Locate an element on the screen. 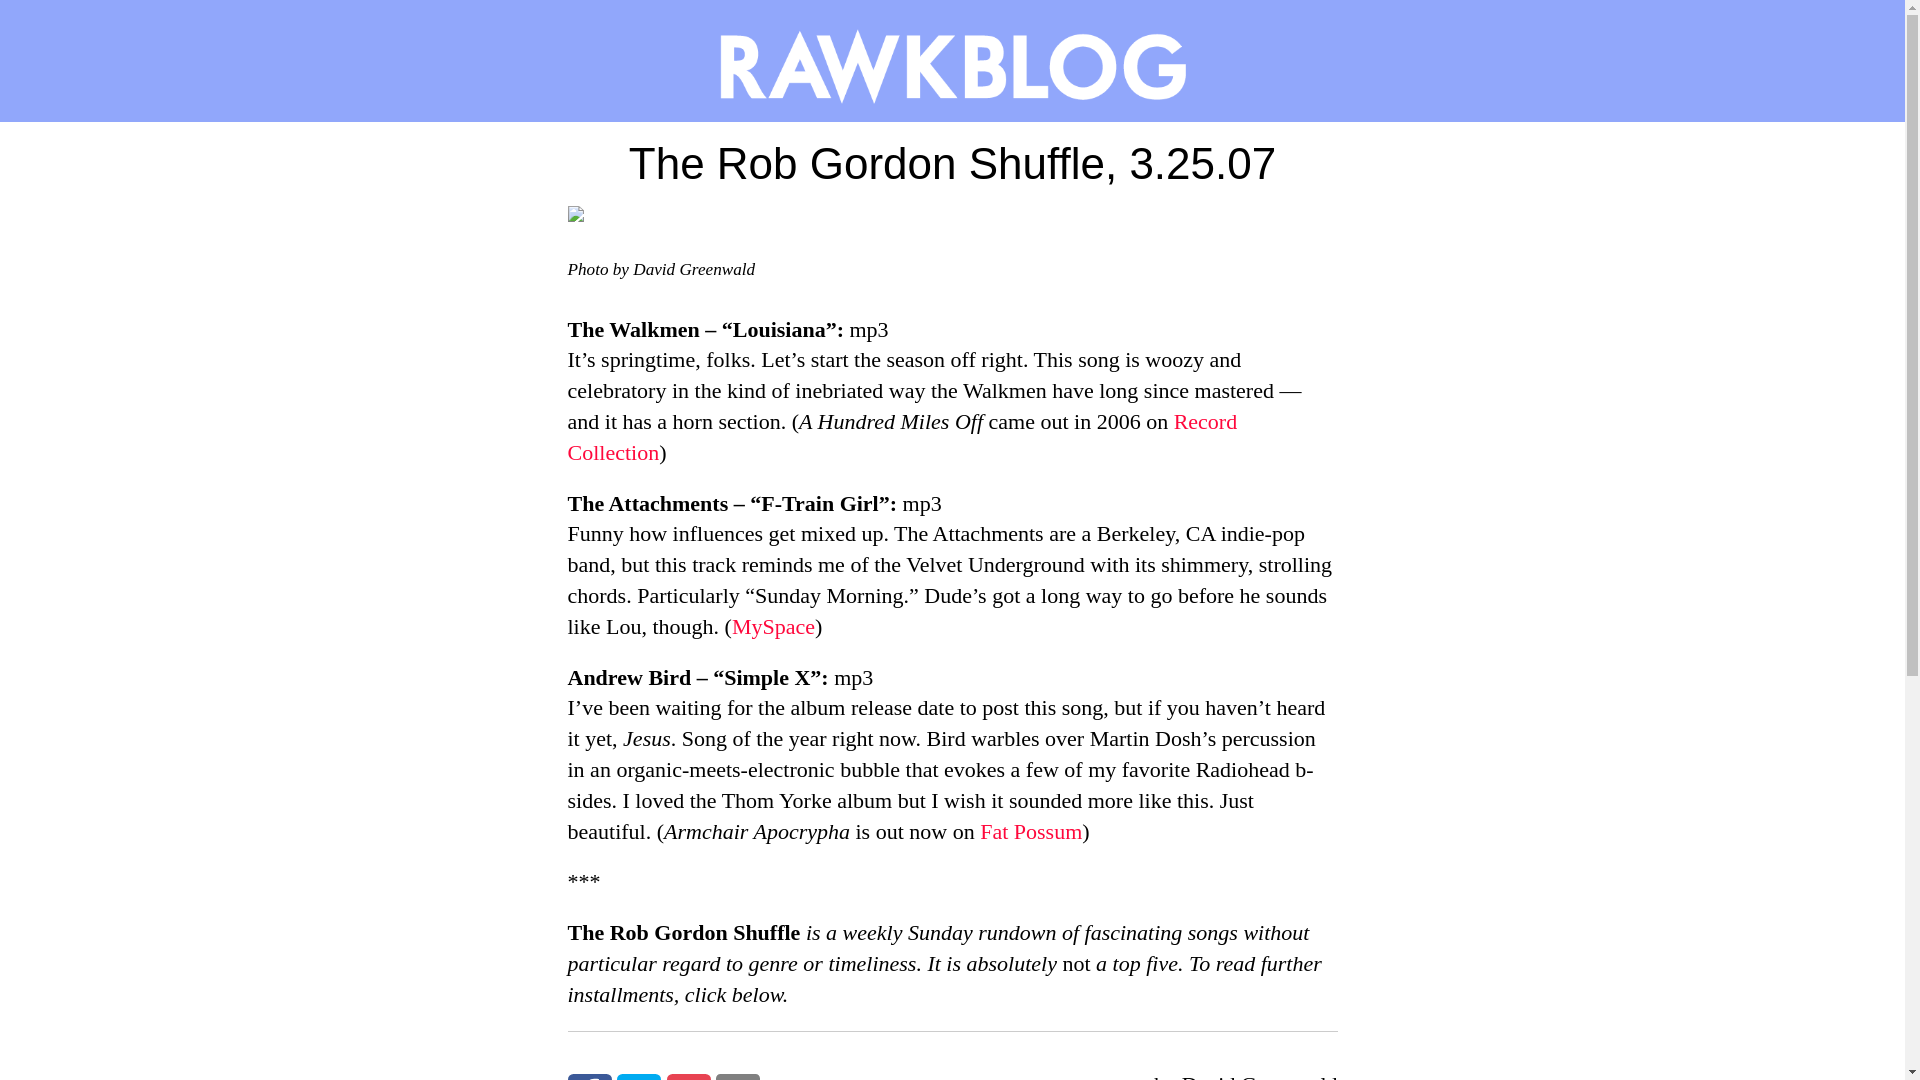 The height and width of the screenshot is (1080, 1920). Record Collection is located at coordinates (903, 437).